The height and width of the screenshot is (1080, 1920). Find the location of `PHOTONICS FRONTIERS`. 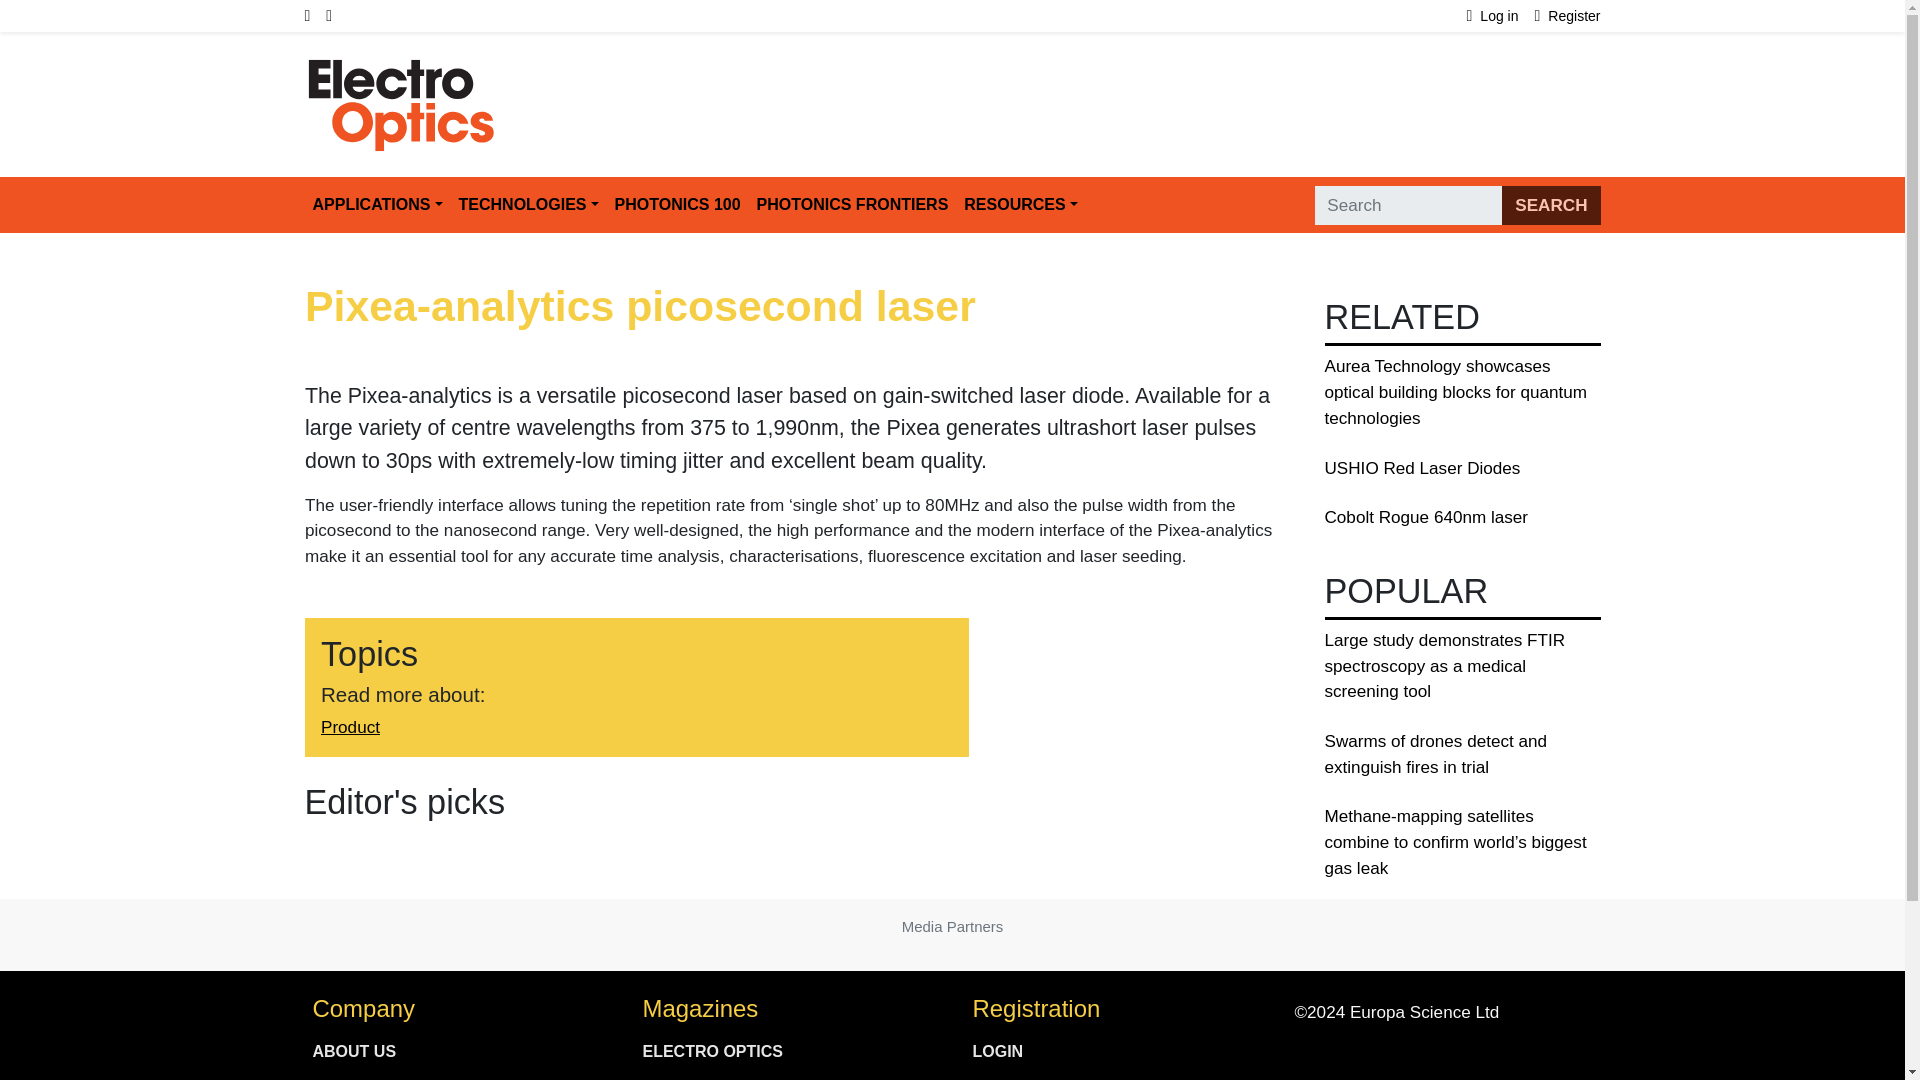

PHOTONICS FRONTIERS is located at coordinates (852, 204).